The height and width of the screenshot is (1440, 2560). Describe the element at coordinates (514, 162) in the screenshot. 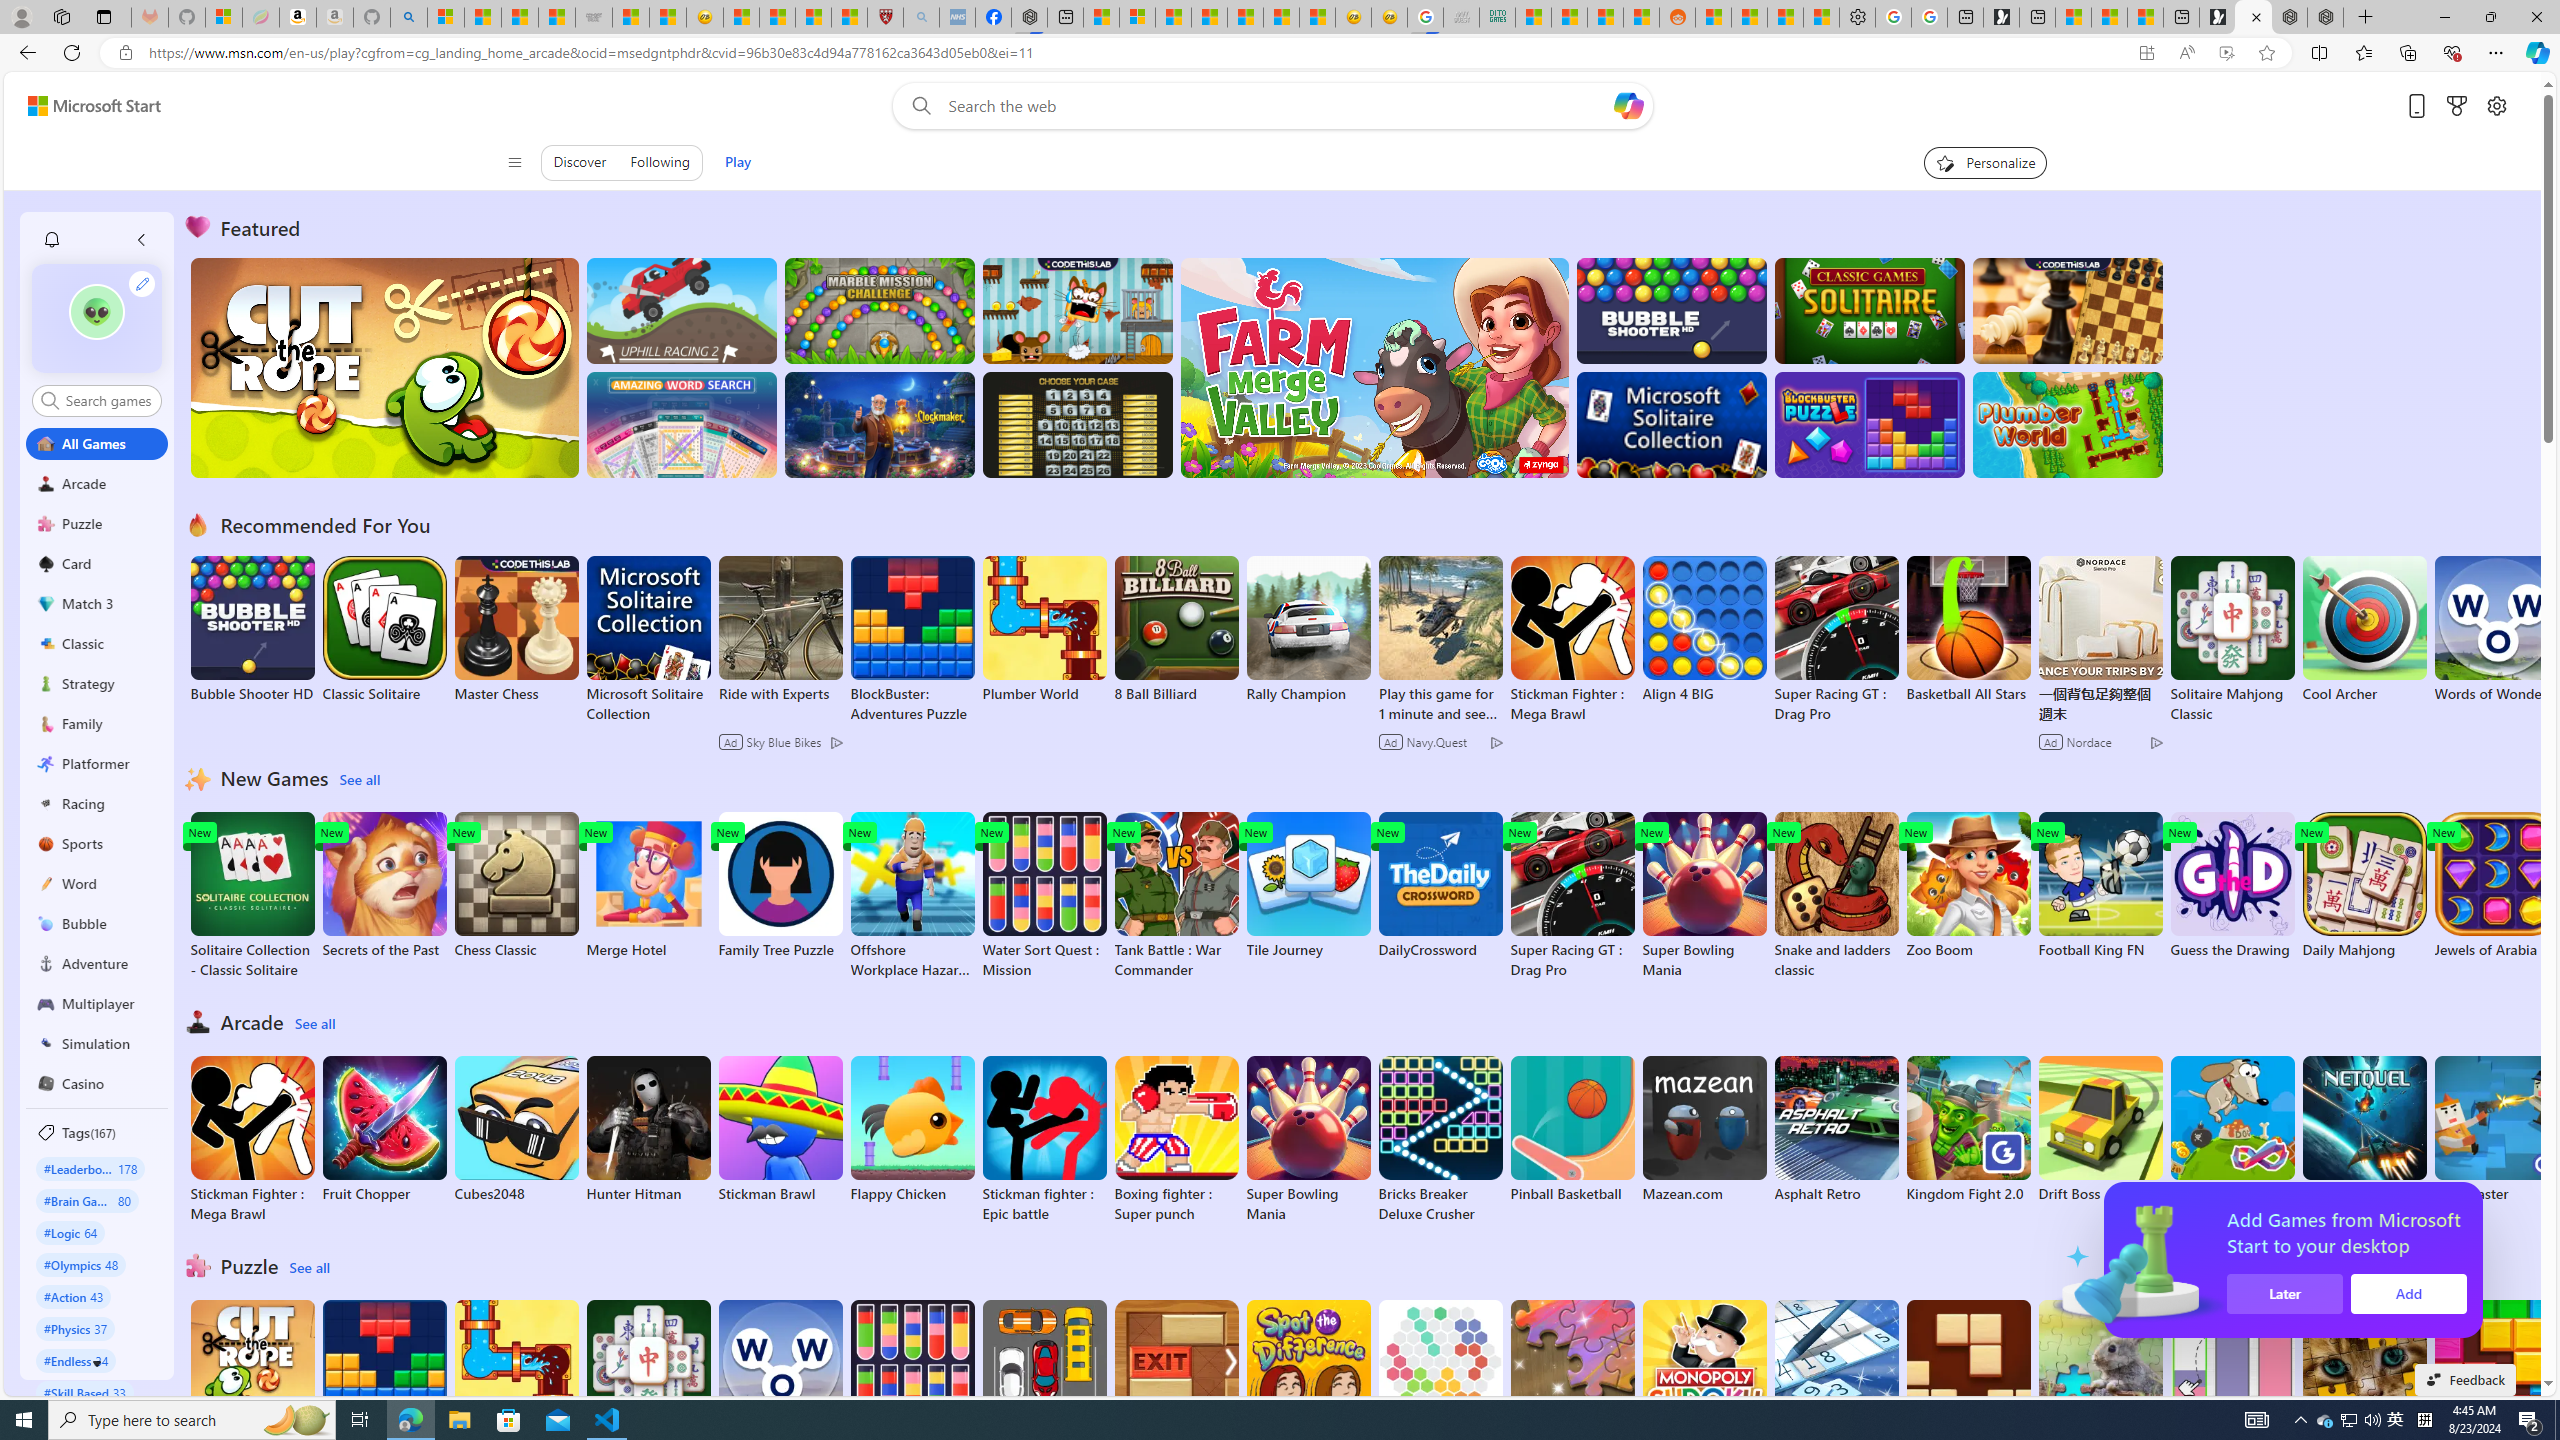

I see `Class: control icon-only` at that location.